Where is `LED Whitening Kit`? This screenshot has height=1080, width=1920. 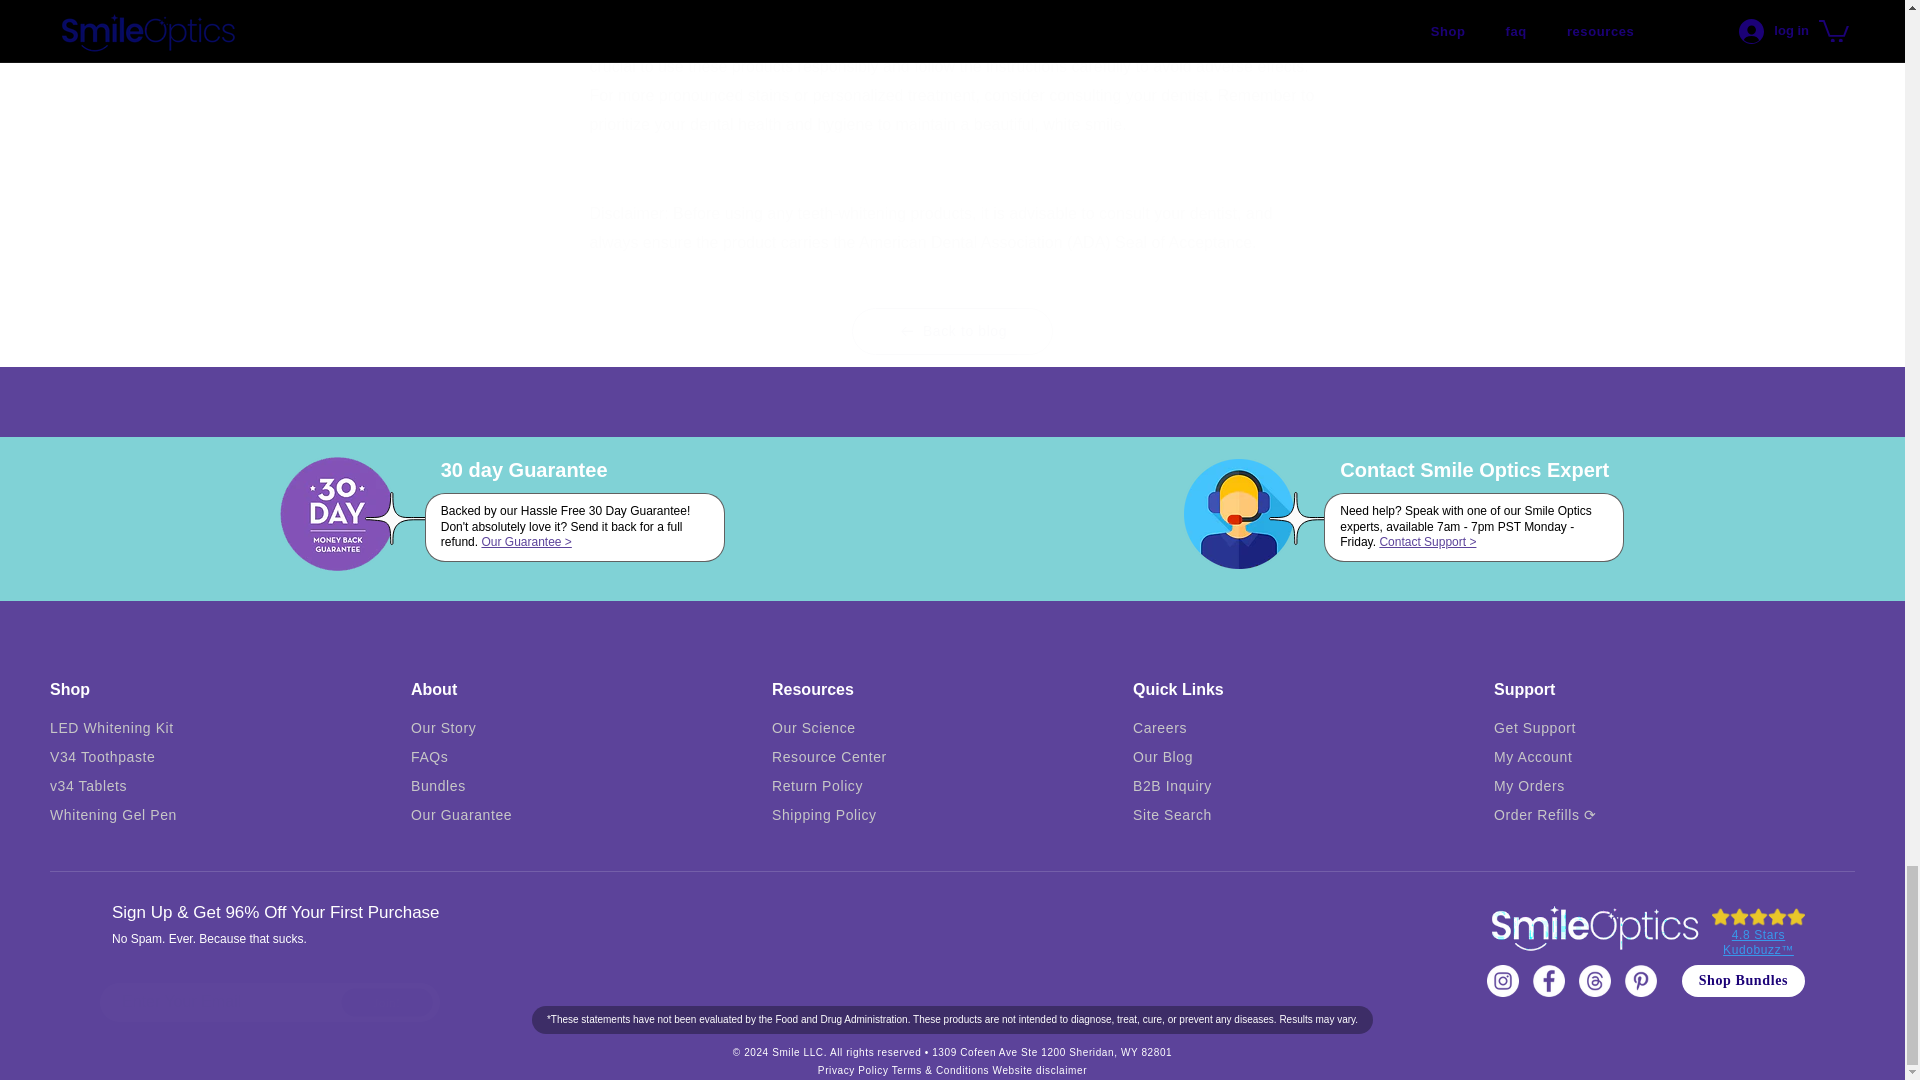 LED Whitening Kit is located at coordinates (112, 728).